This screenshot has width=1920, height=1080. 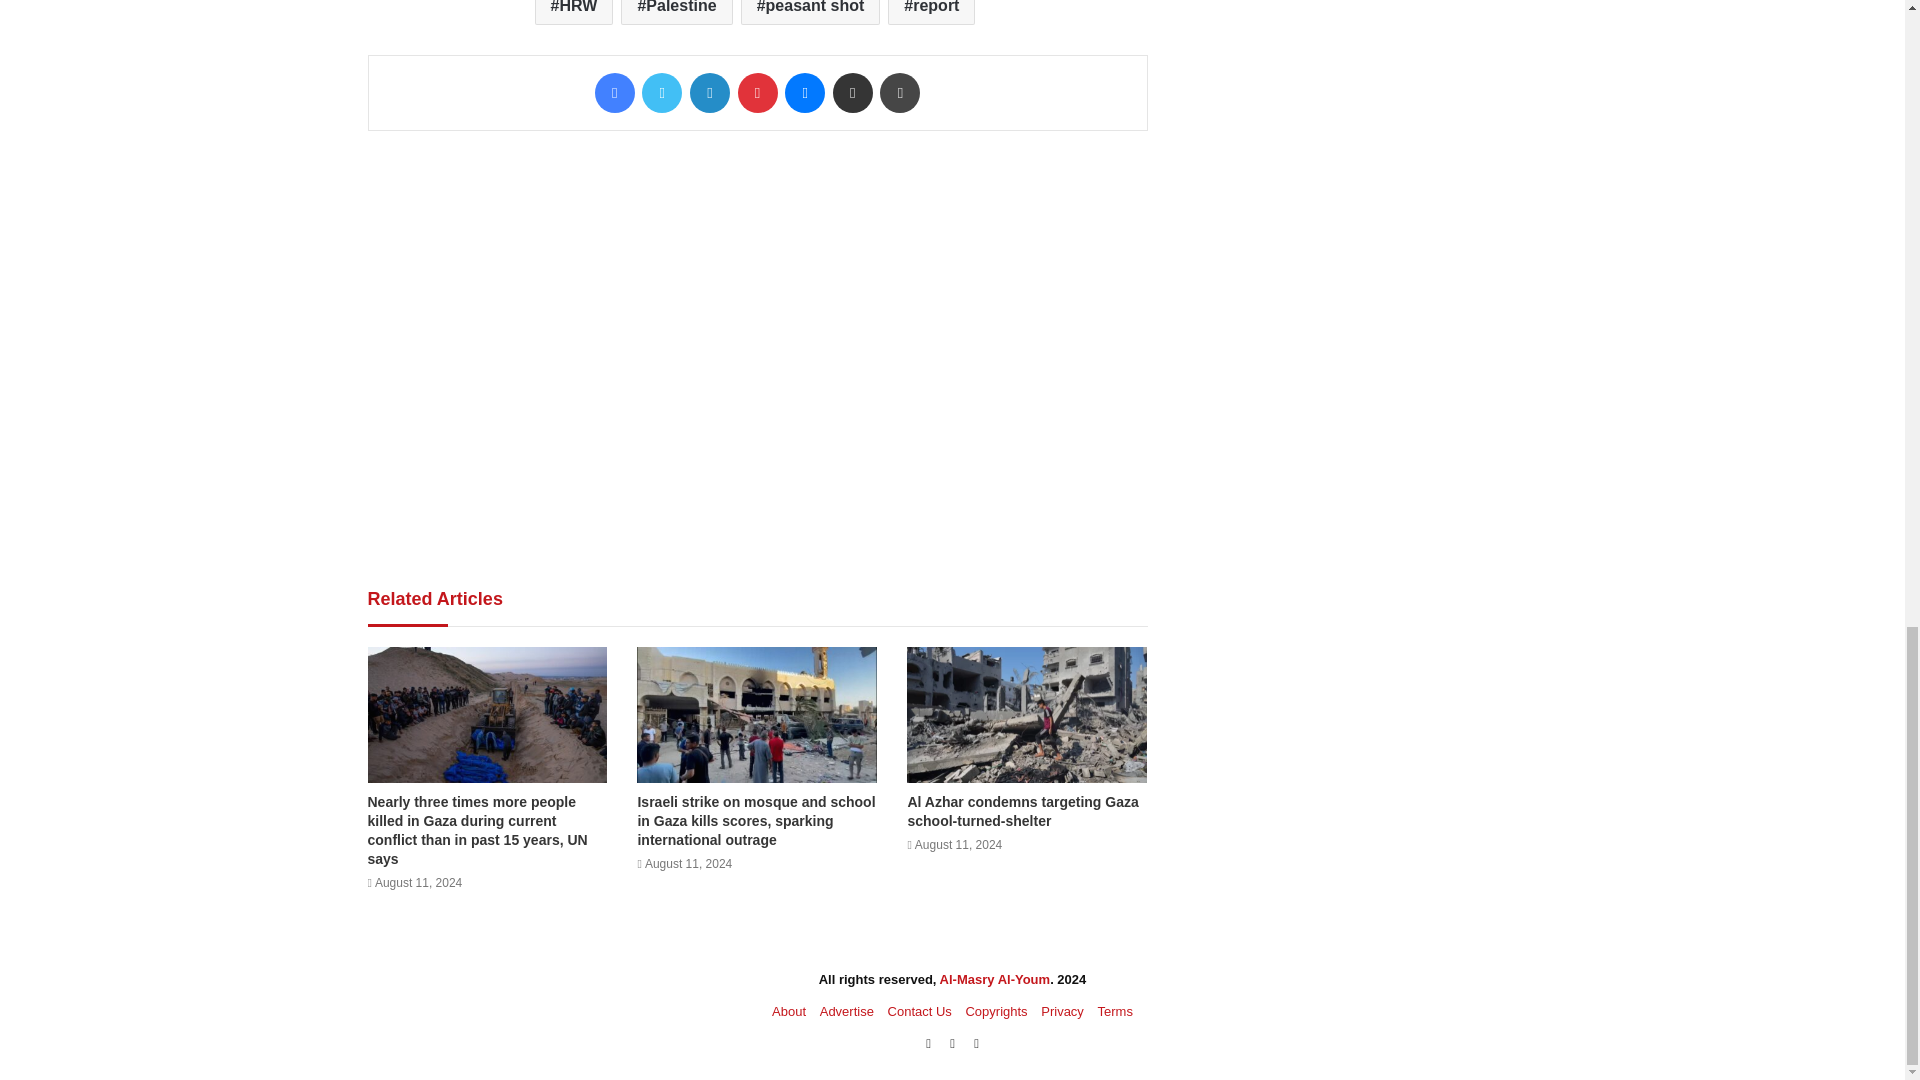 I want to click on Messenger, so click(x=805, y=93).